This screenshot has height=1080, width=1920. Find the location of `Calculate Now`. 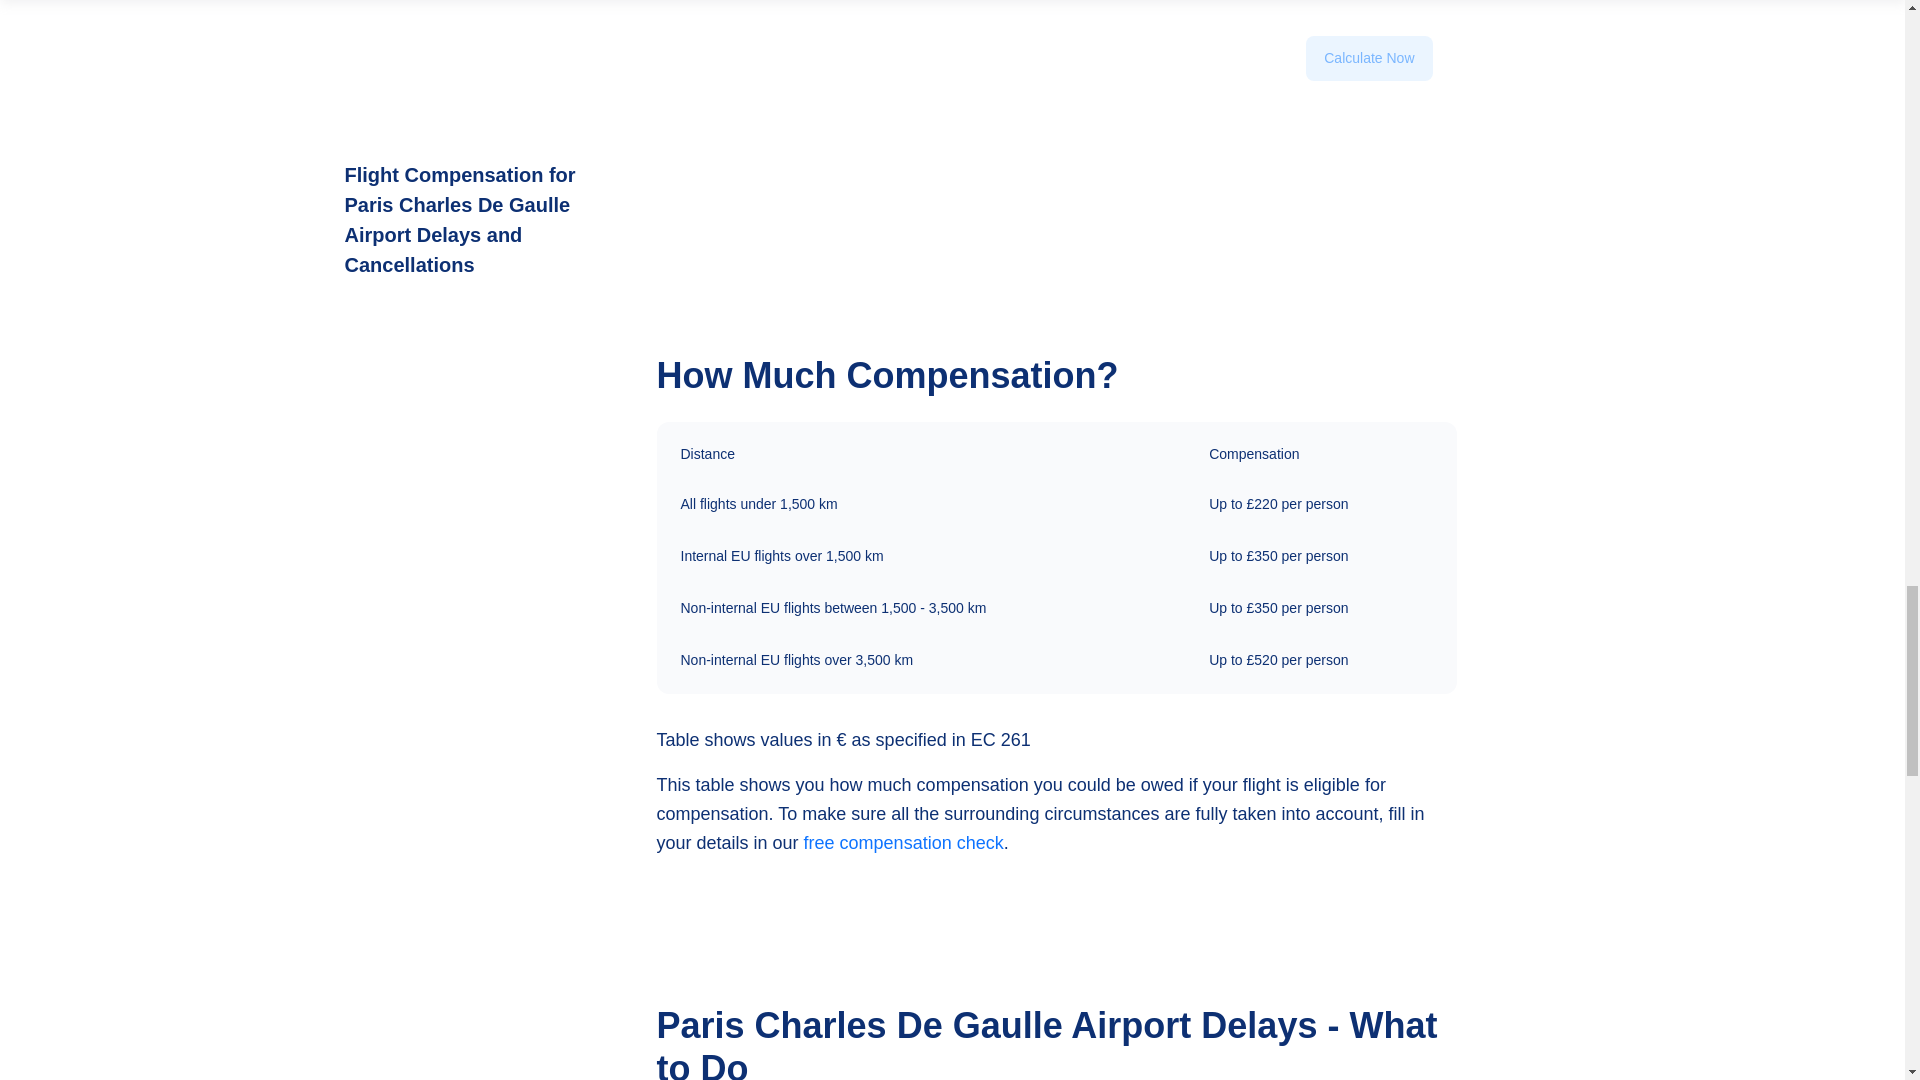

Calculate Now is located at coordinates (1368, 58).